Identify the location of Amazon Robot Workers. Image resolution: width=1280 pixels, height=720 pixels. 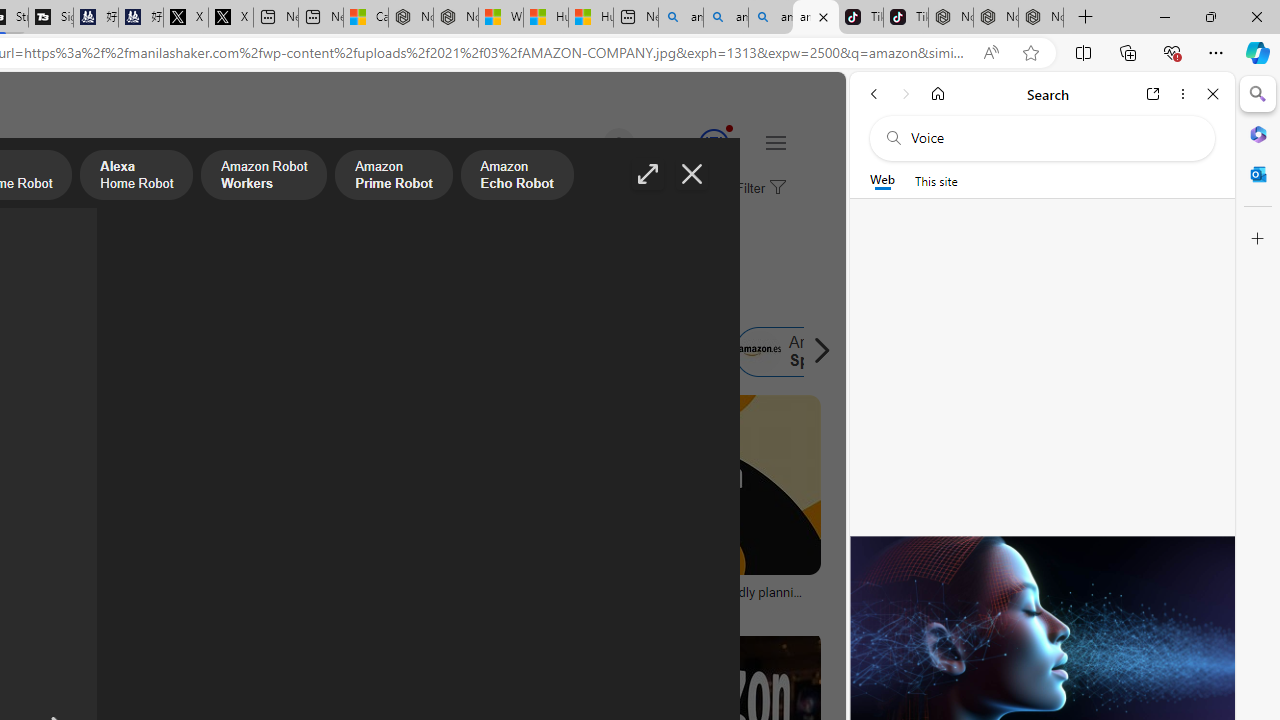
(264, 177).